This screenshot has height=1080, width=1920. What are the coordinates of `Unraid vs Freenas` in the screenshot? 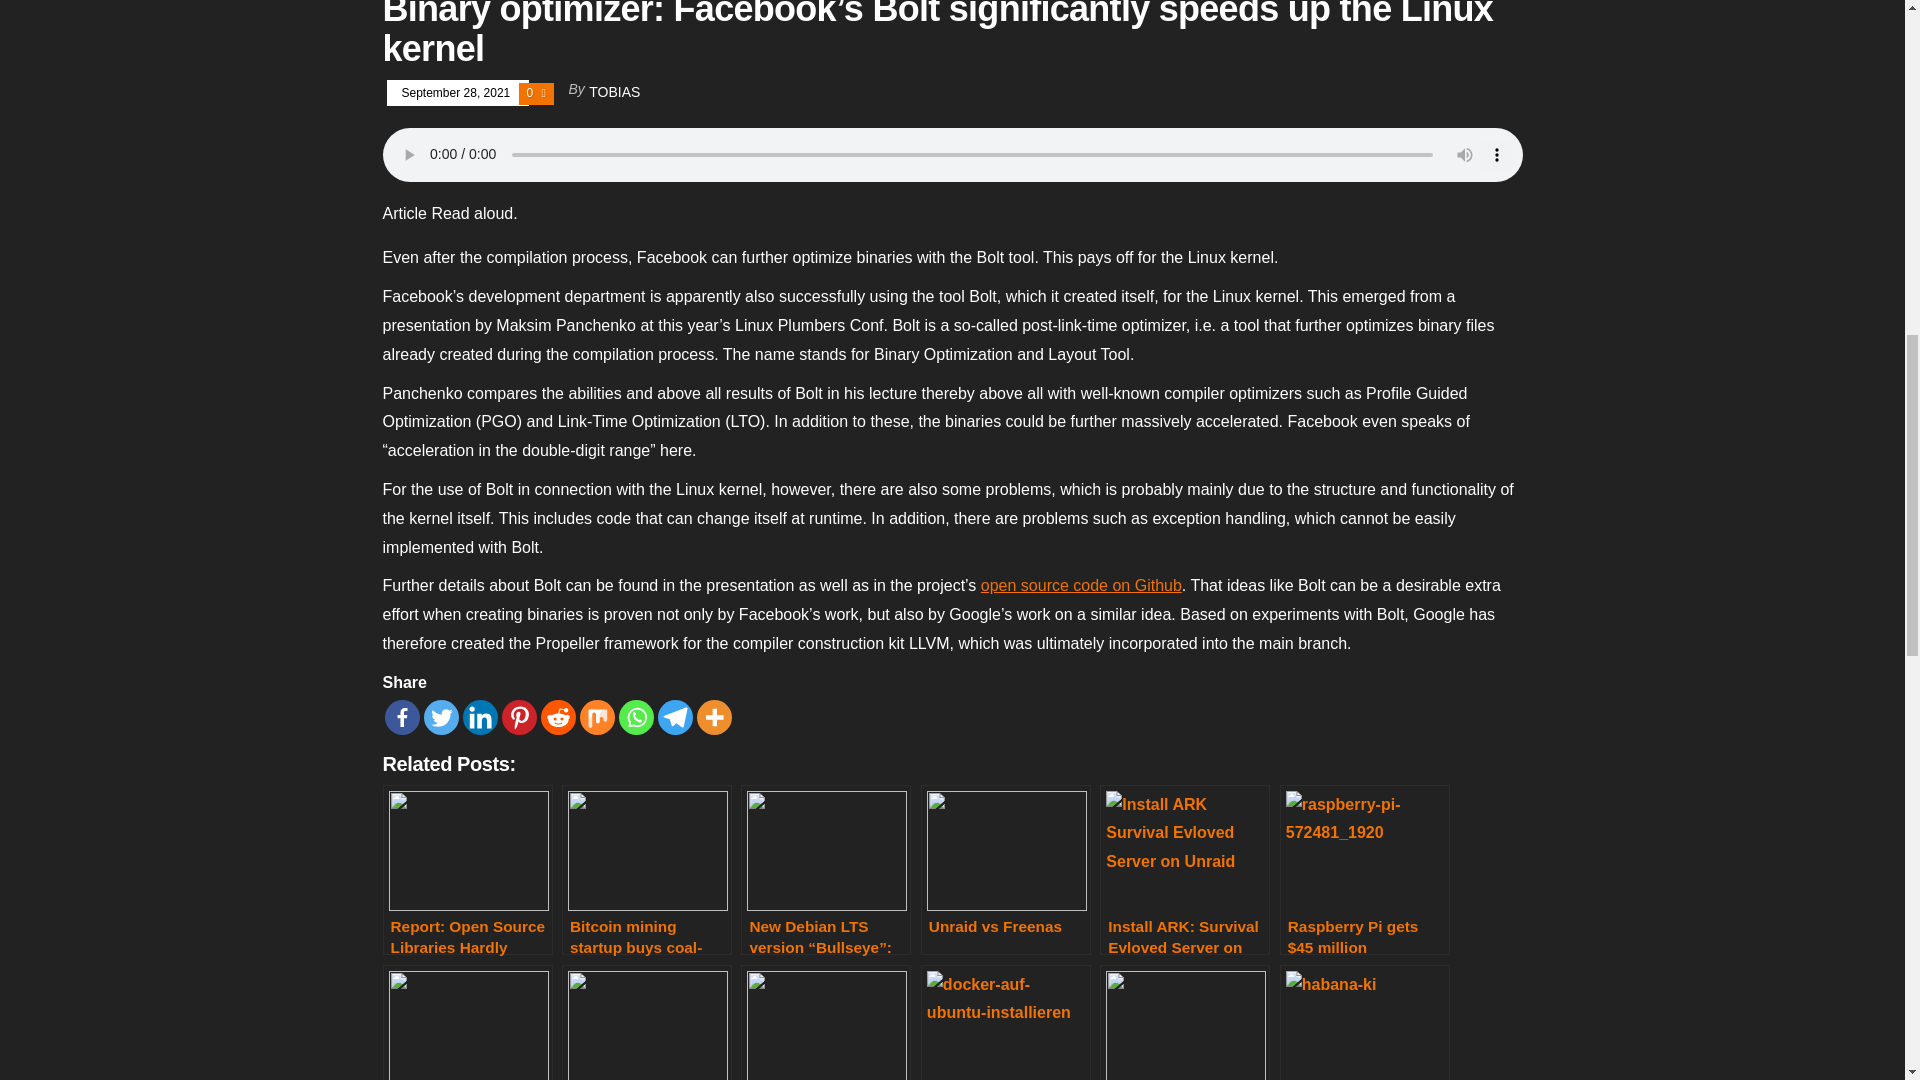 It's located at (1006, 870).